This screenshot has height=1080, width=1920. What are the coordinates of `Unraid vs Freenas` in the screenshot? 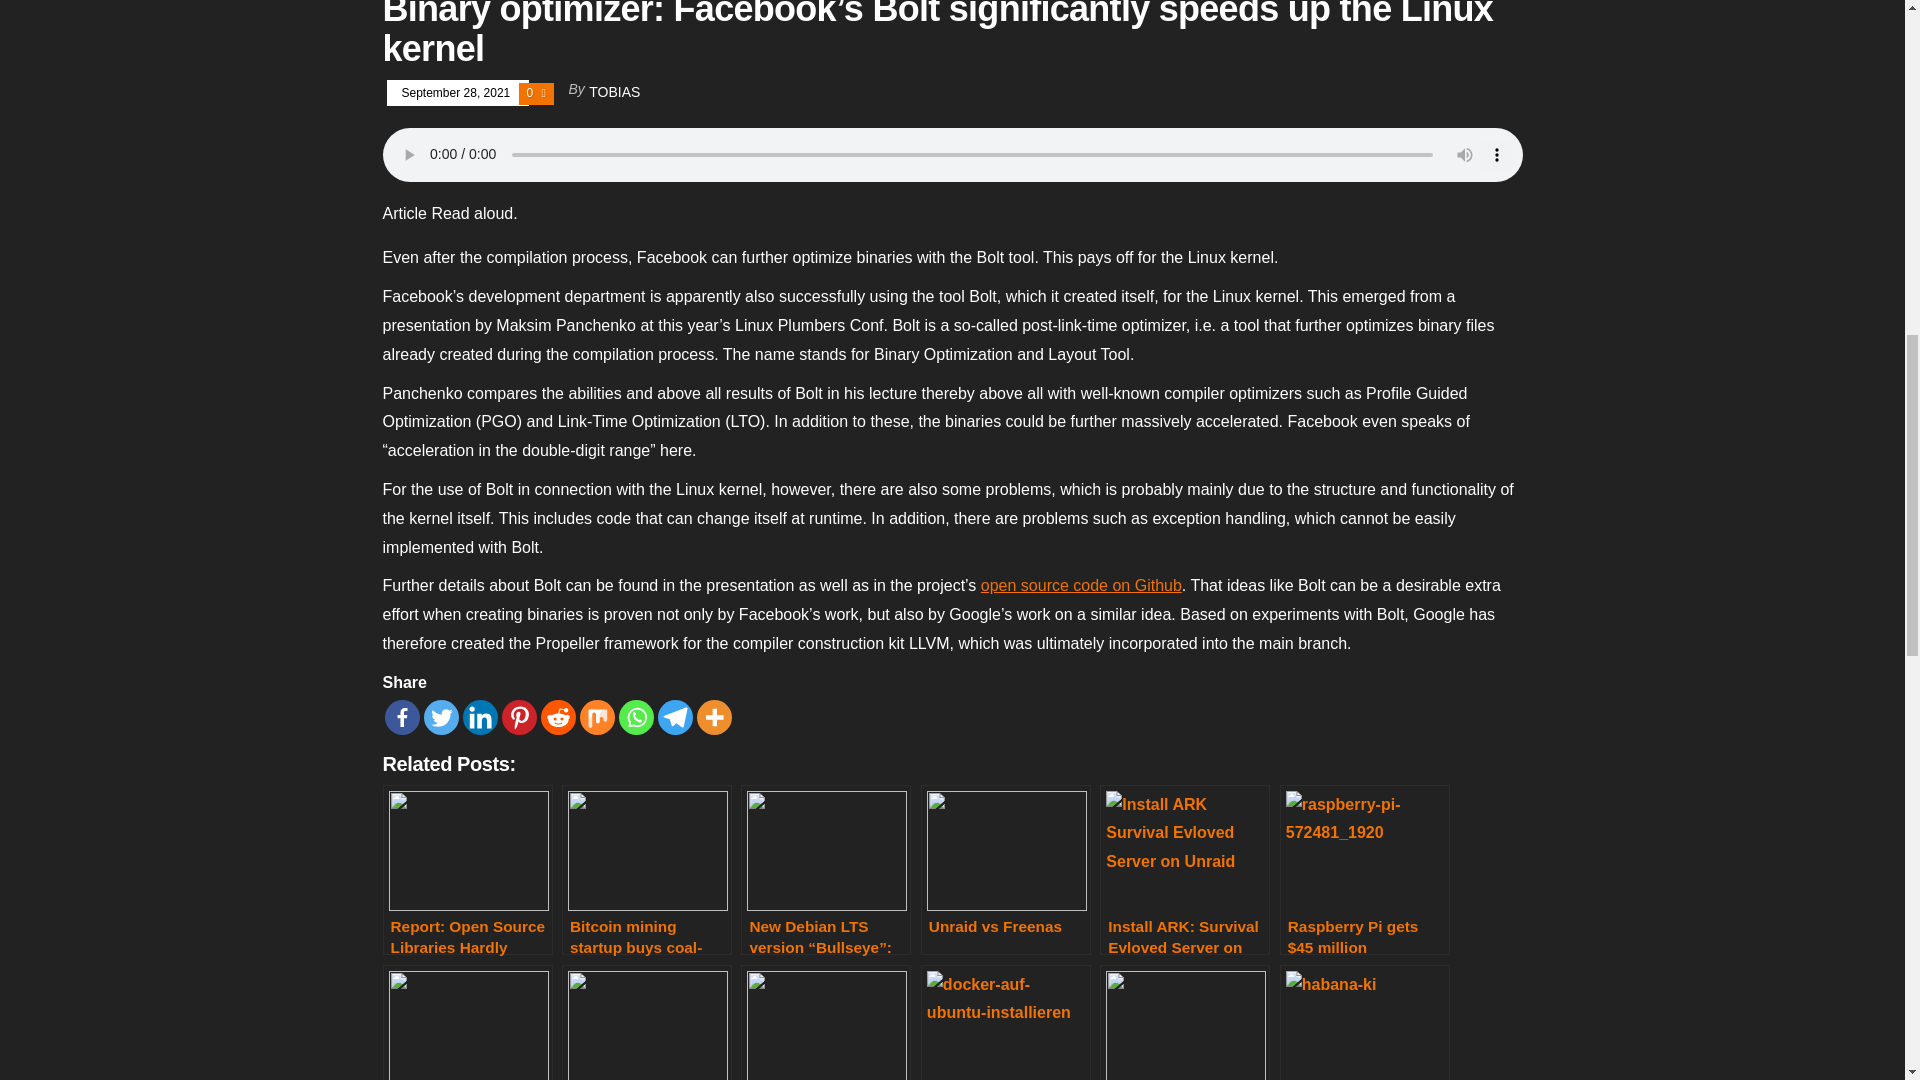 It's located at (1006, 870).